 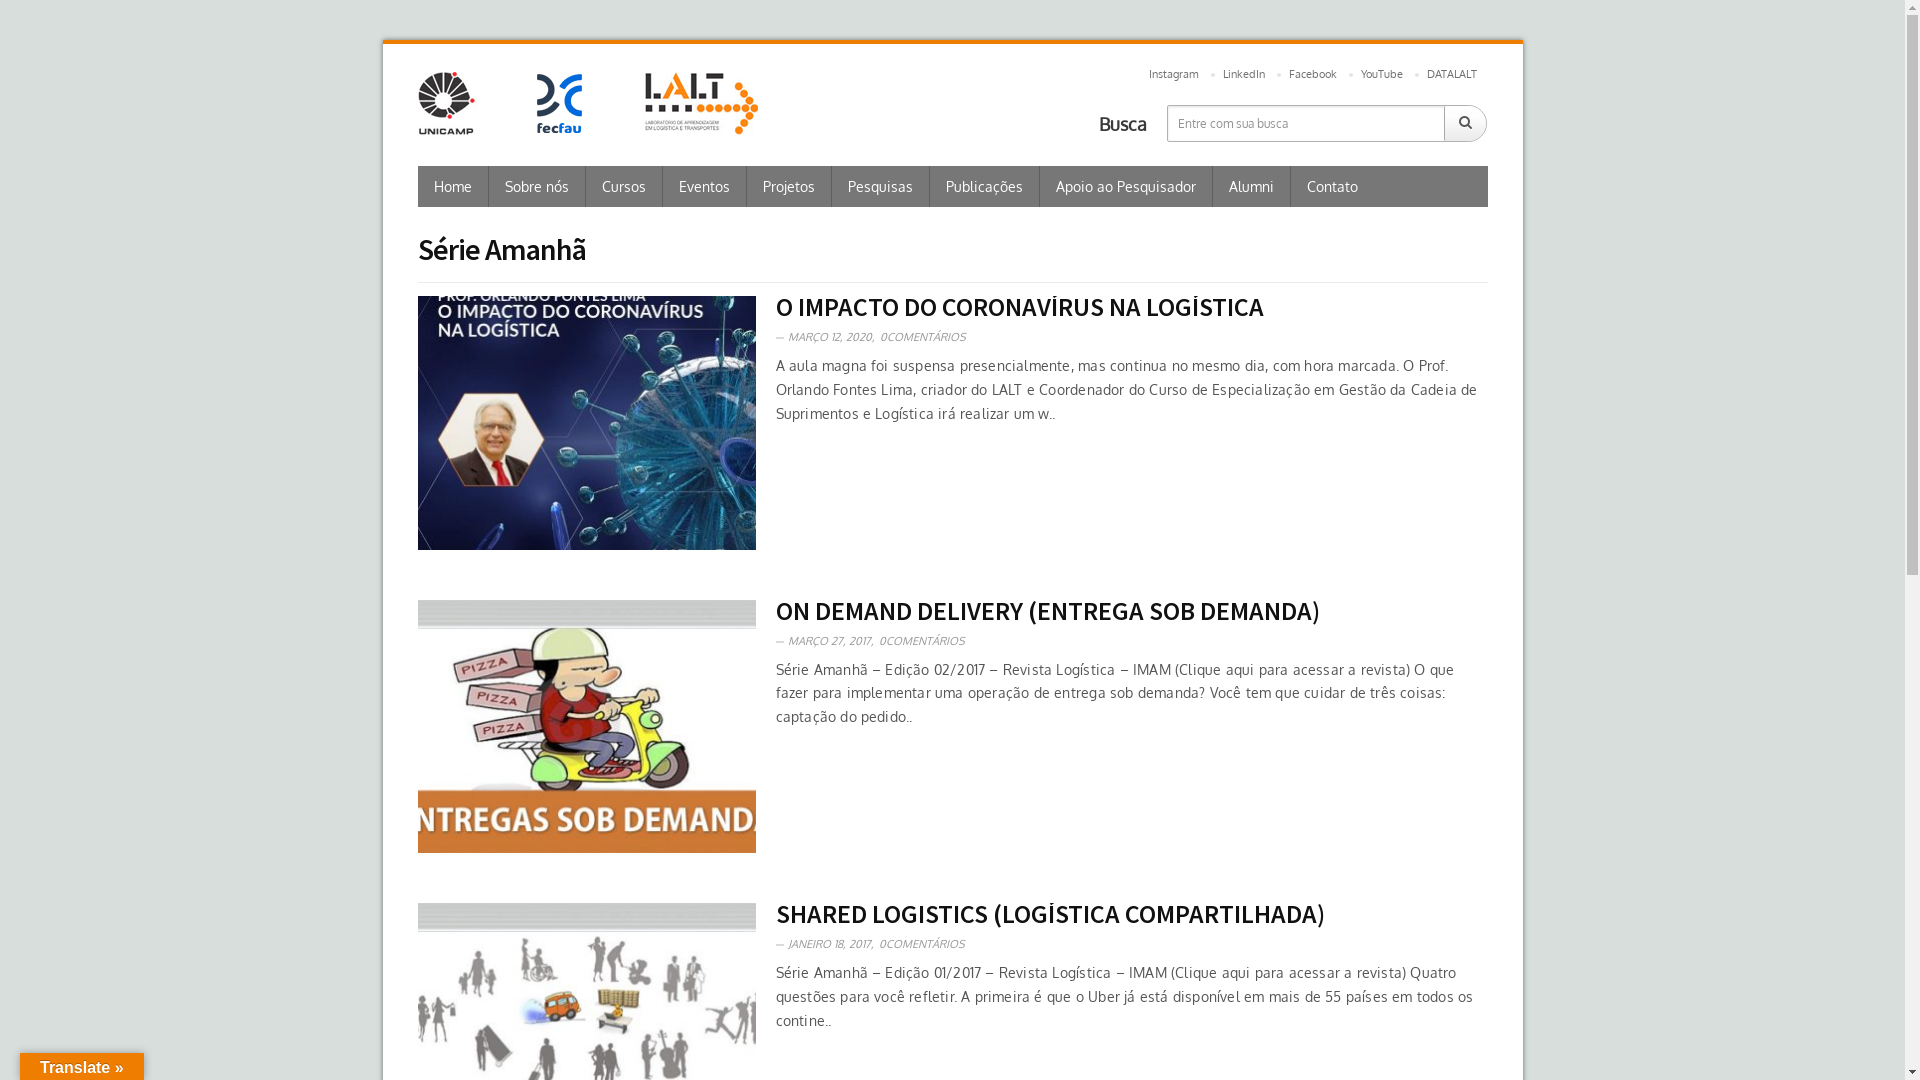 I want to click on Contato, so click(x=1332, y=186).